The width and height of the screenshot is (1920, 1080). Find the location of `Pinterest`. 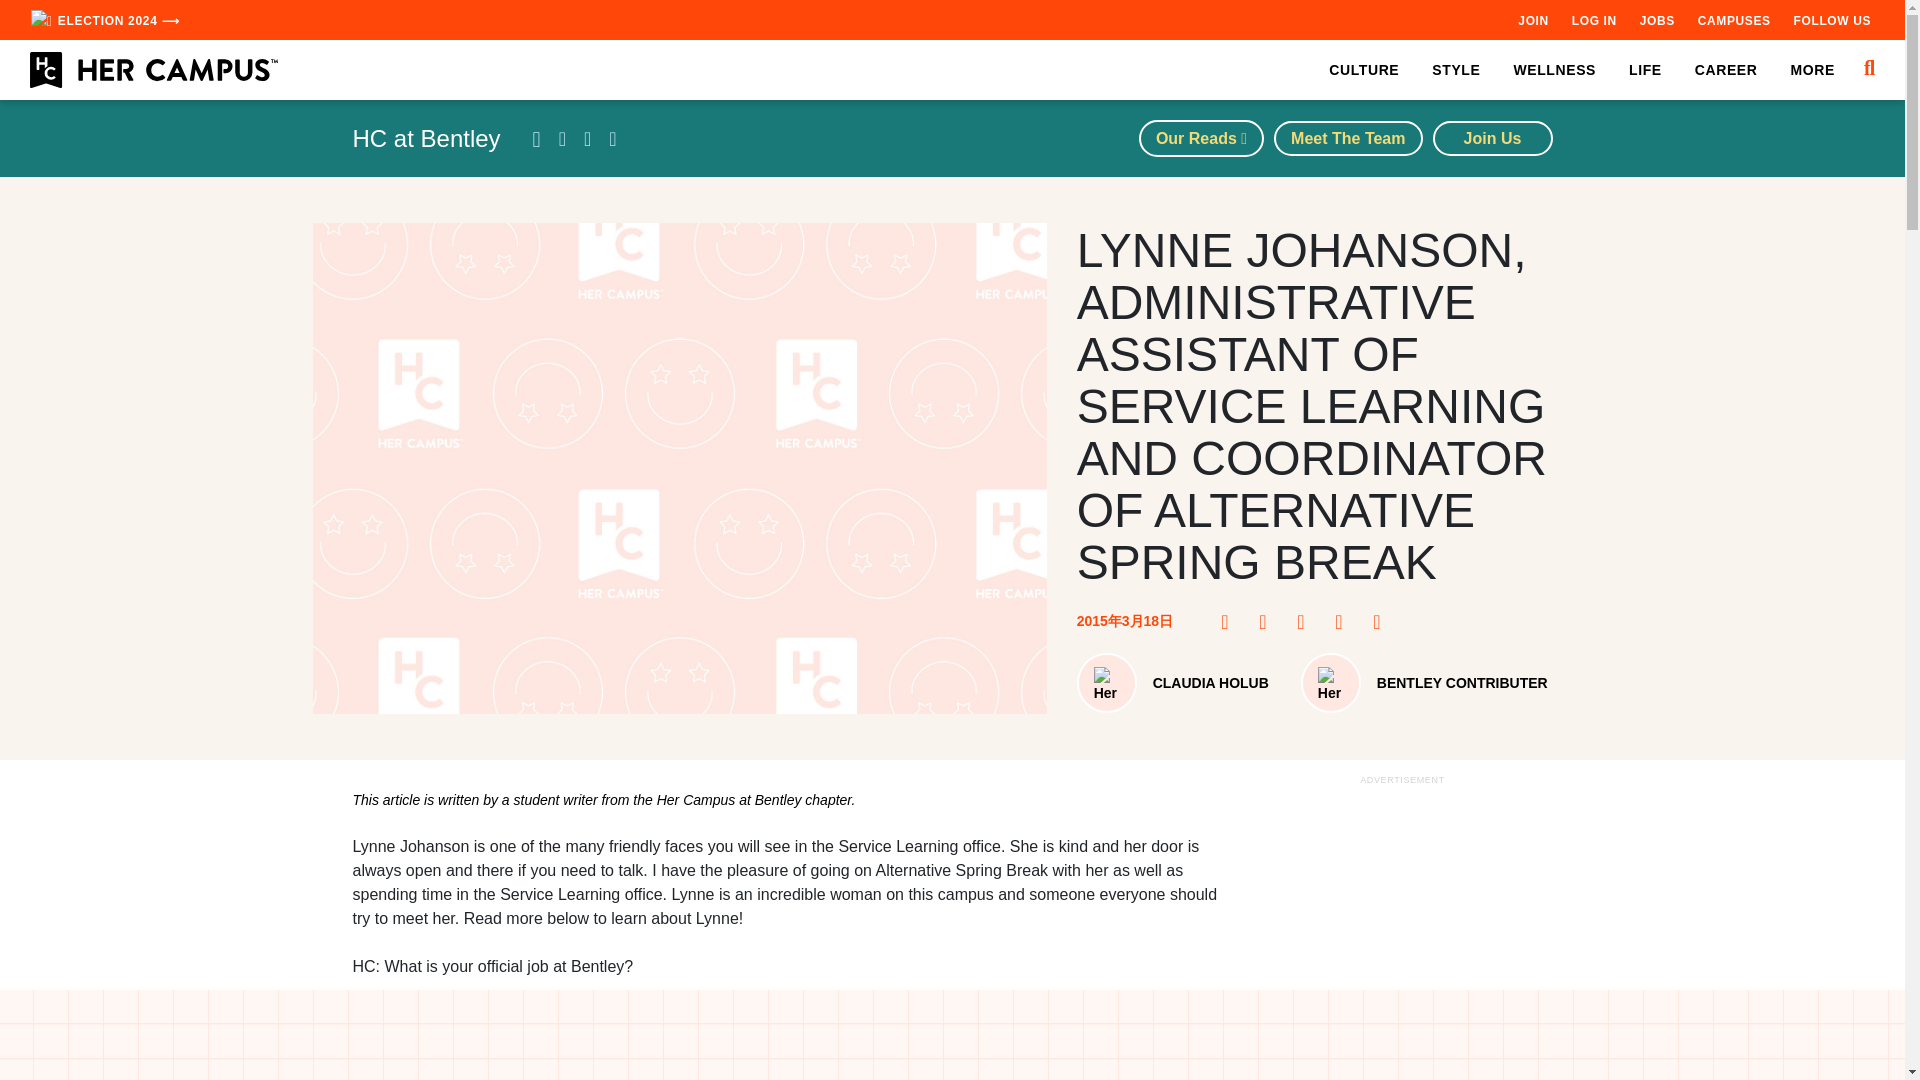

Pinterest is located at coordinates (1268, 622).